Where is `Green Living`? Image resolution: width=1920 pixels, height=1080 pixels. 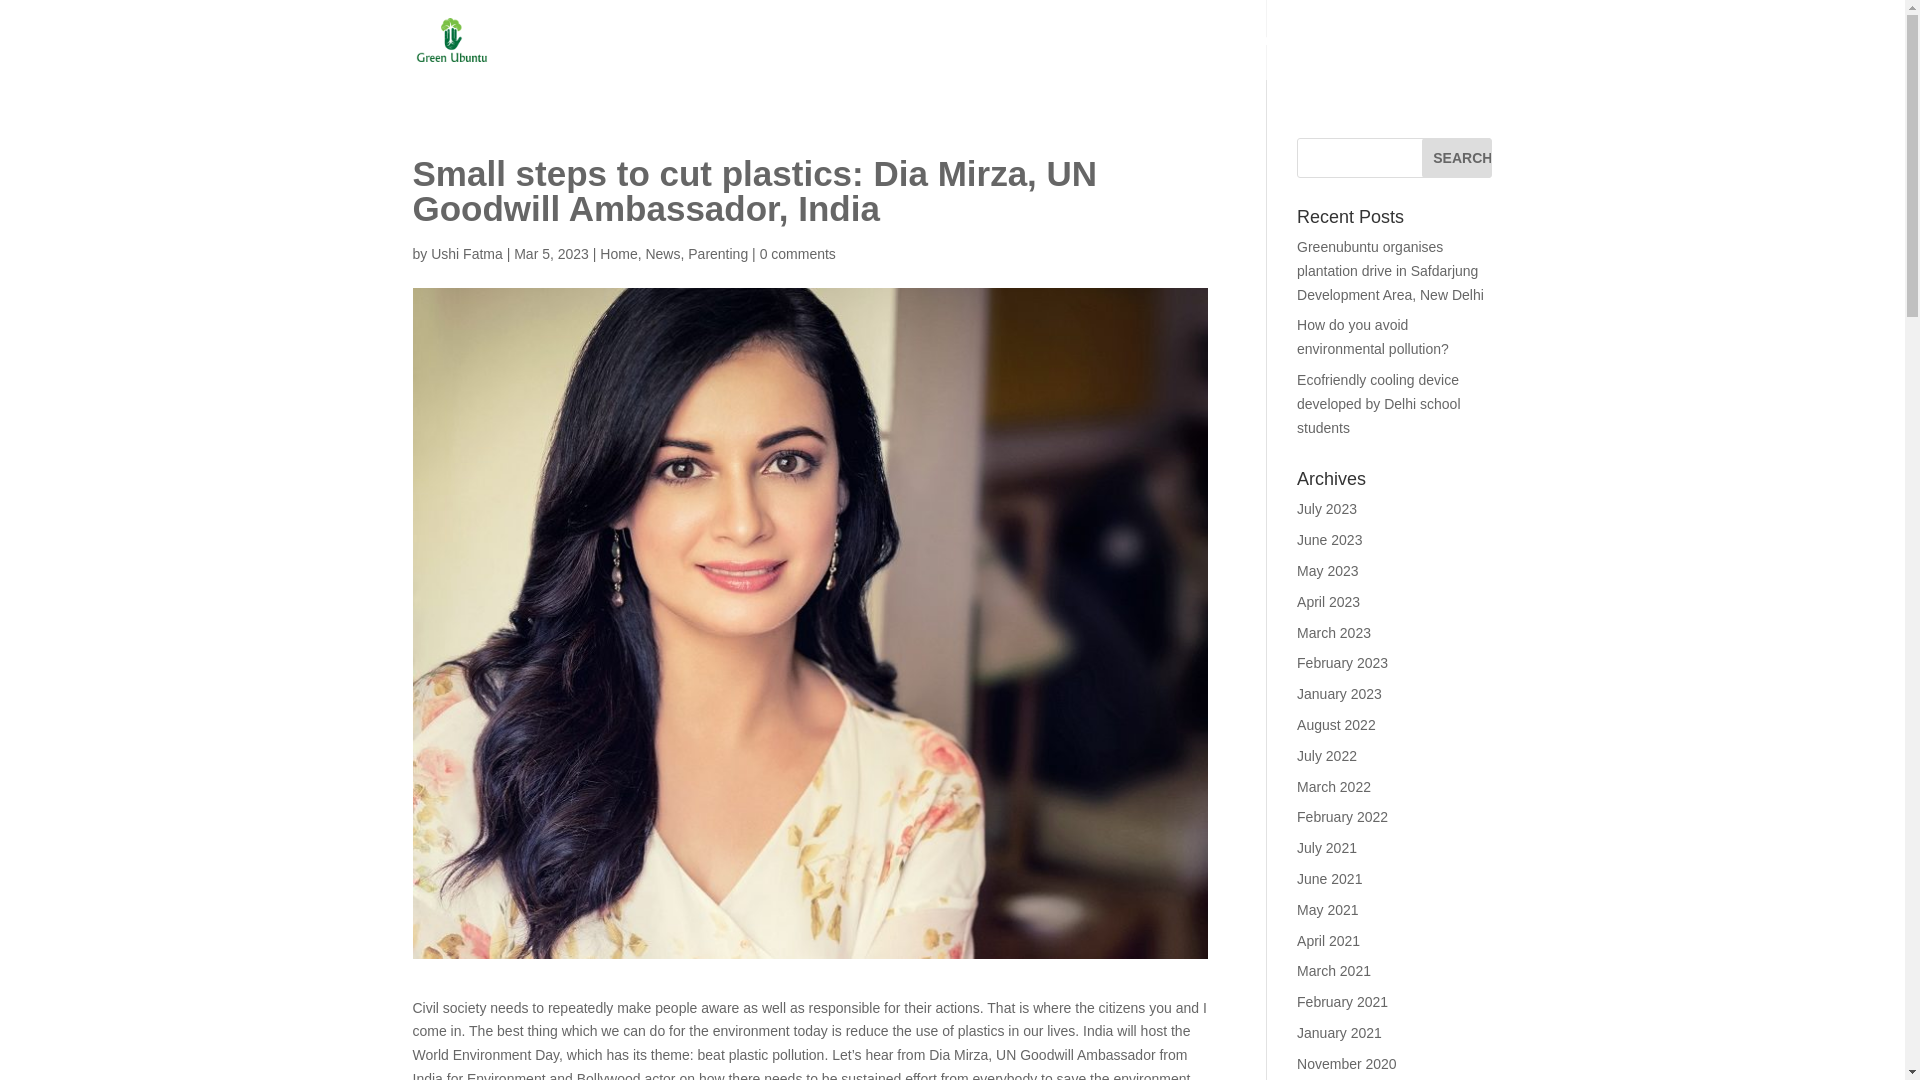
Green Living is located at coordinates (1383, 56).